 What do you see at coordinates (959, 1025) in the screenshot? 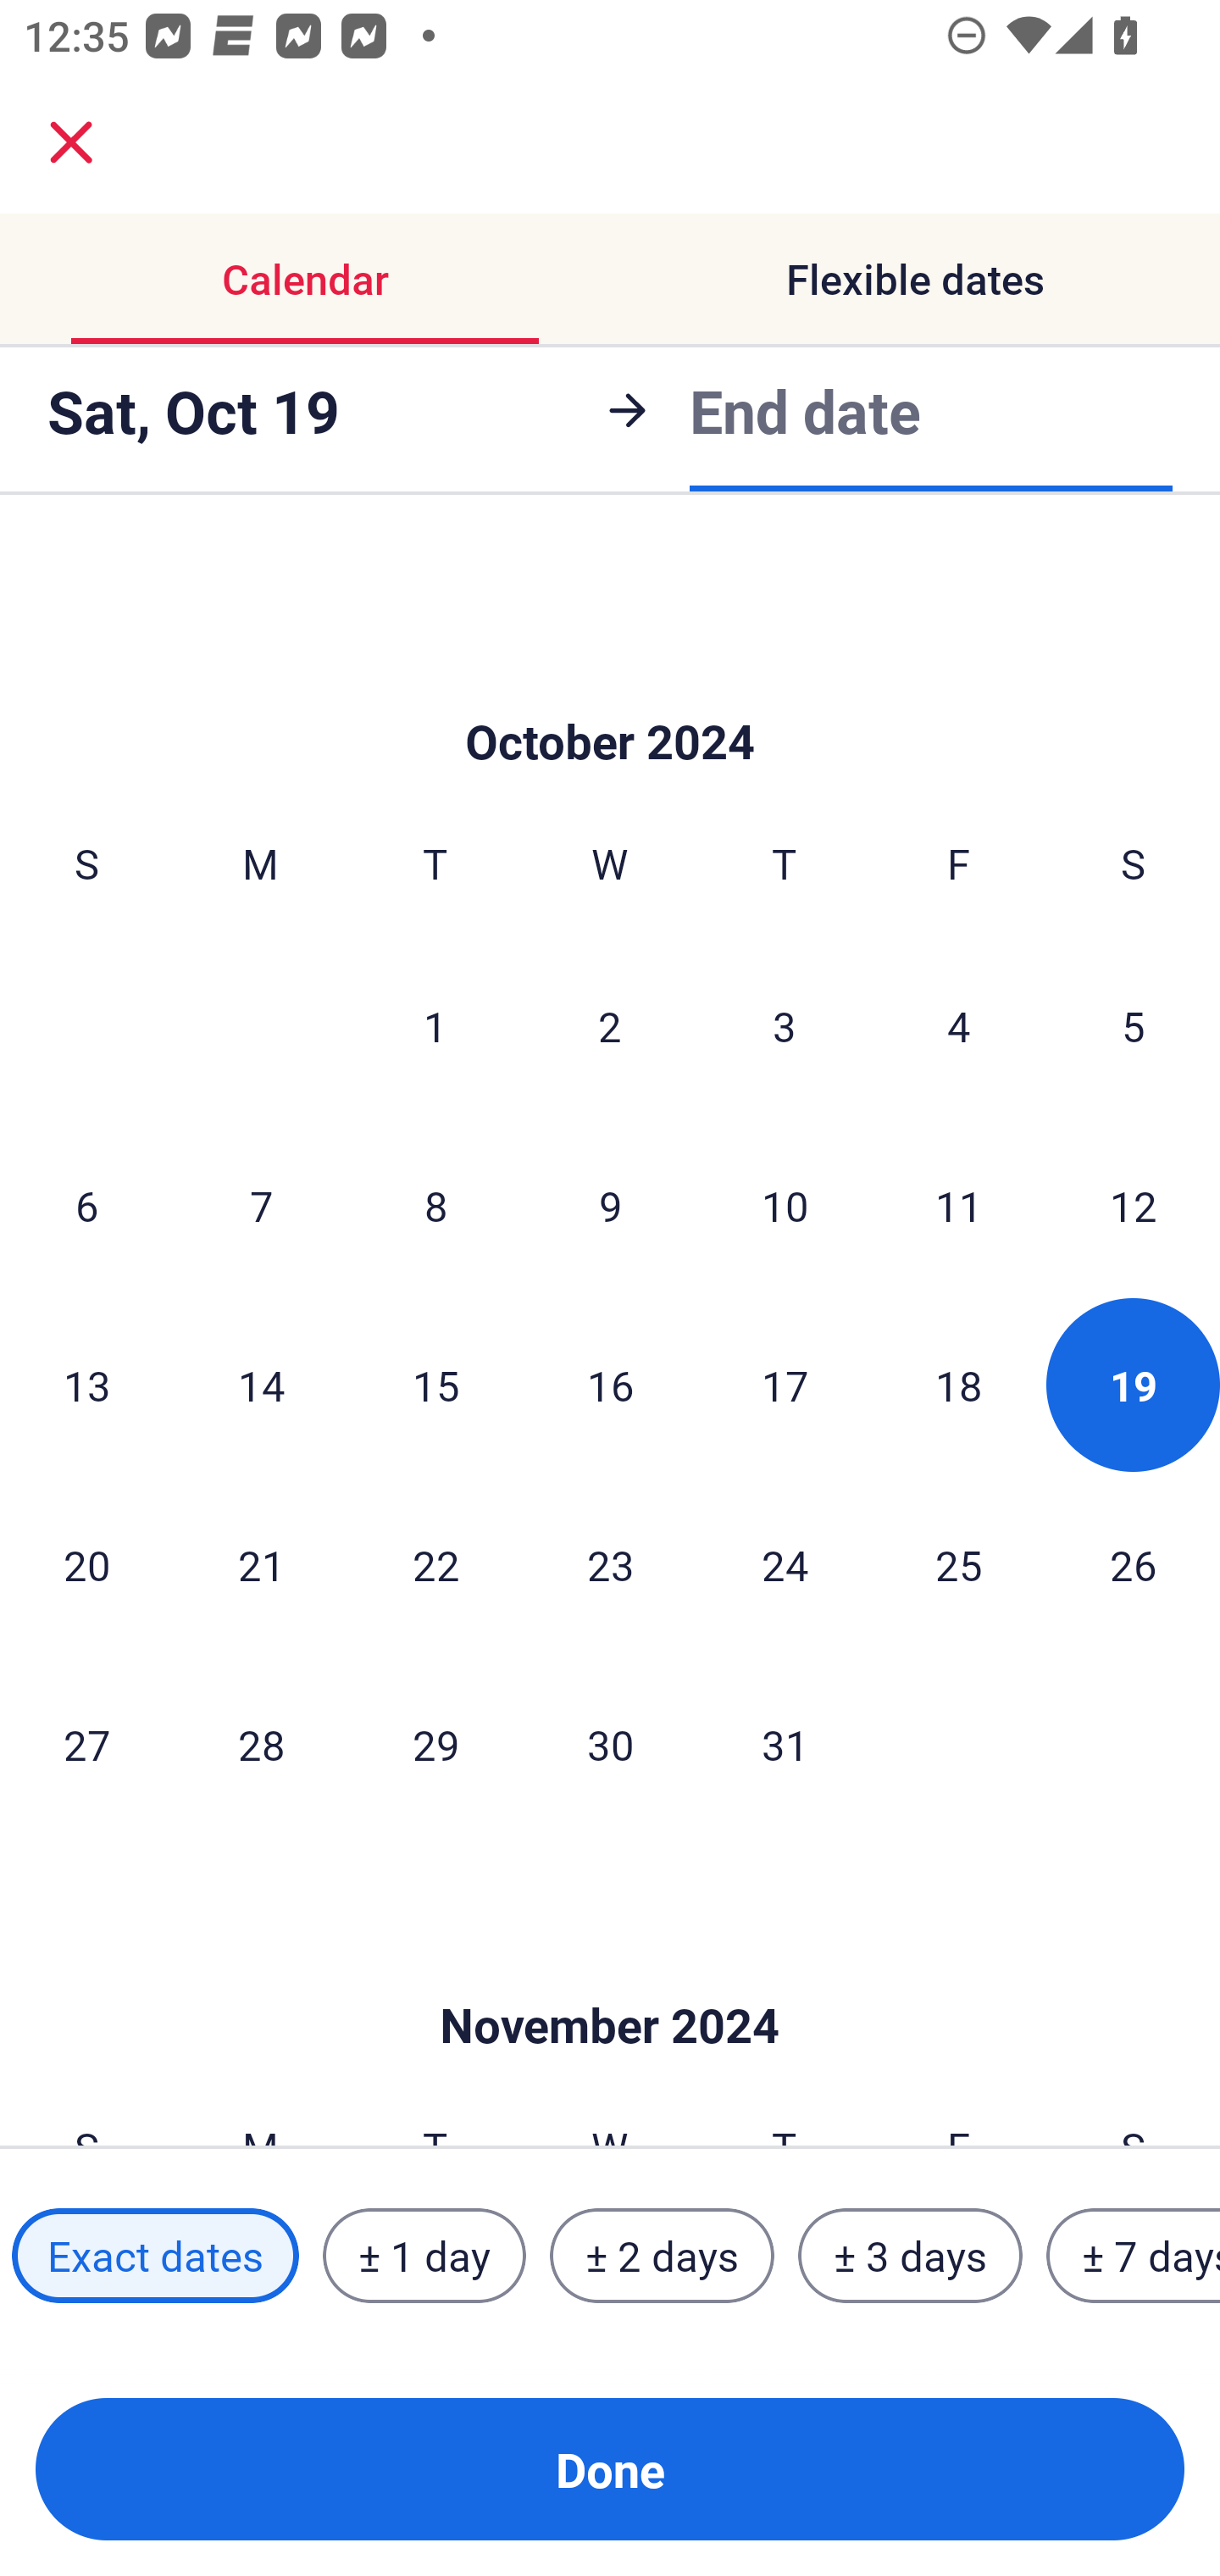
I see `4 Friday, October 4, 2024` at bounding box center [959, 1025].